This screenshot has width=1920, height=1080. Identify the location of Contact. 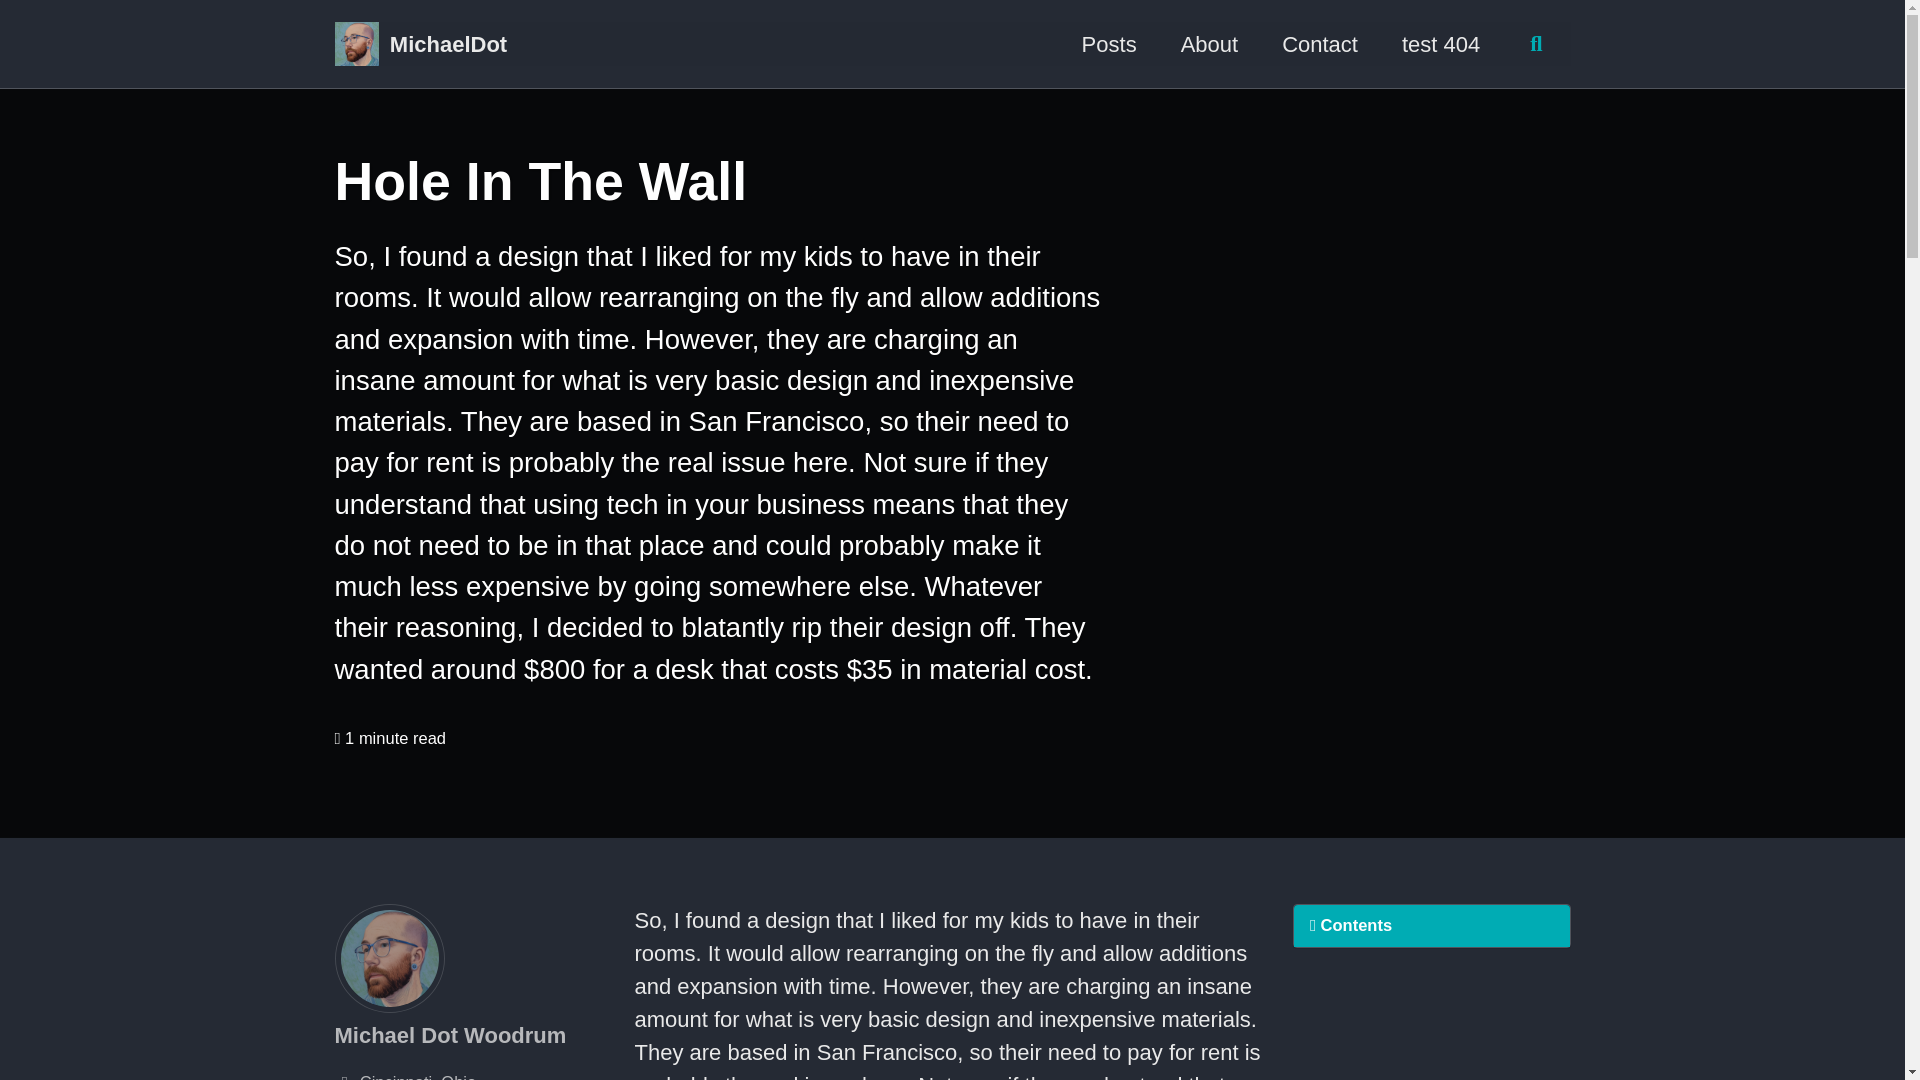
(1320, 44).